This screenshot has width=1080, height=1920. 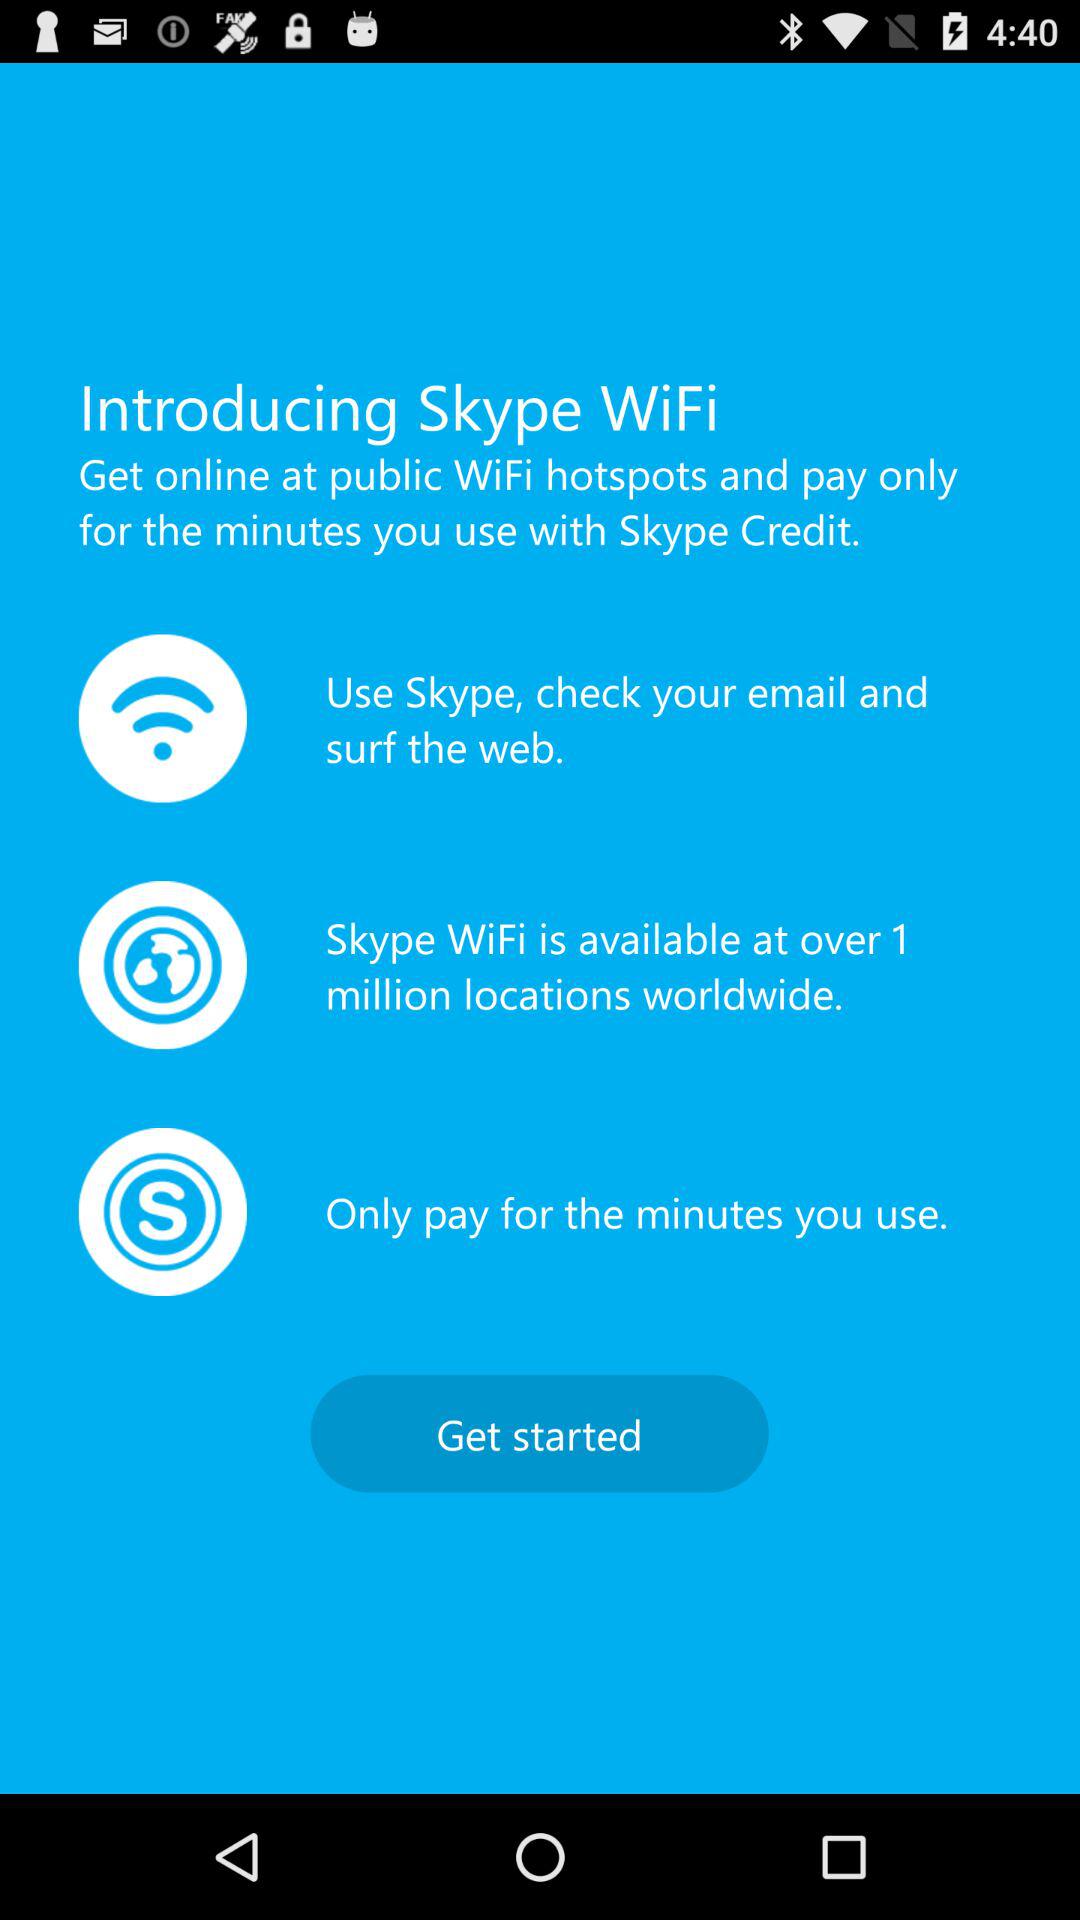 What do you see at coordinates (539, 1433) in the screenshot?
I see `tap get started` at bounding box center [539, 1433].